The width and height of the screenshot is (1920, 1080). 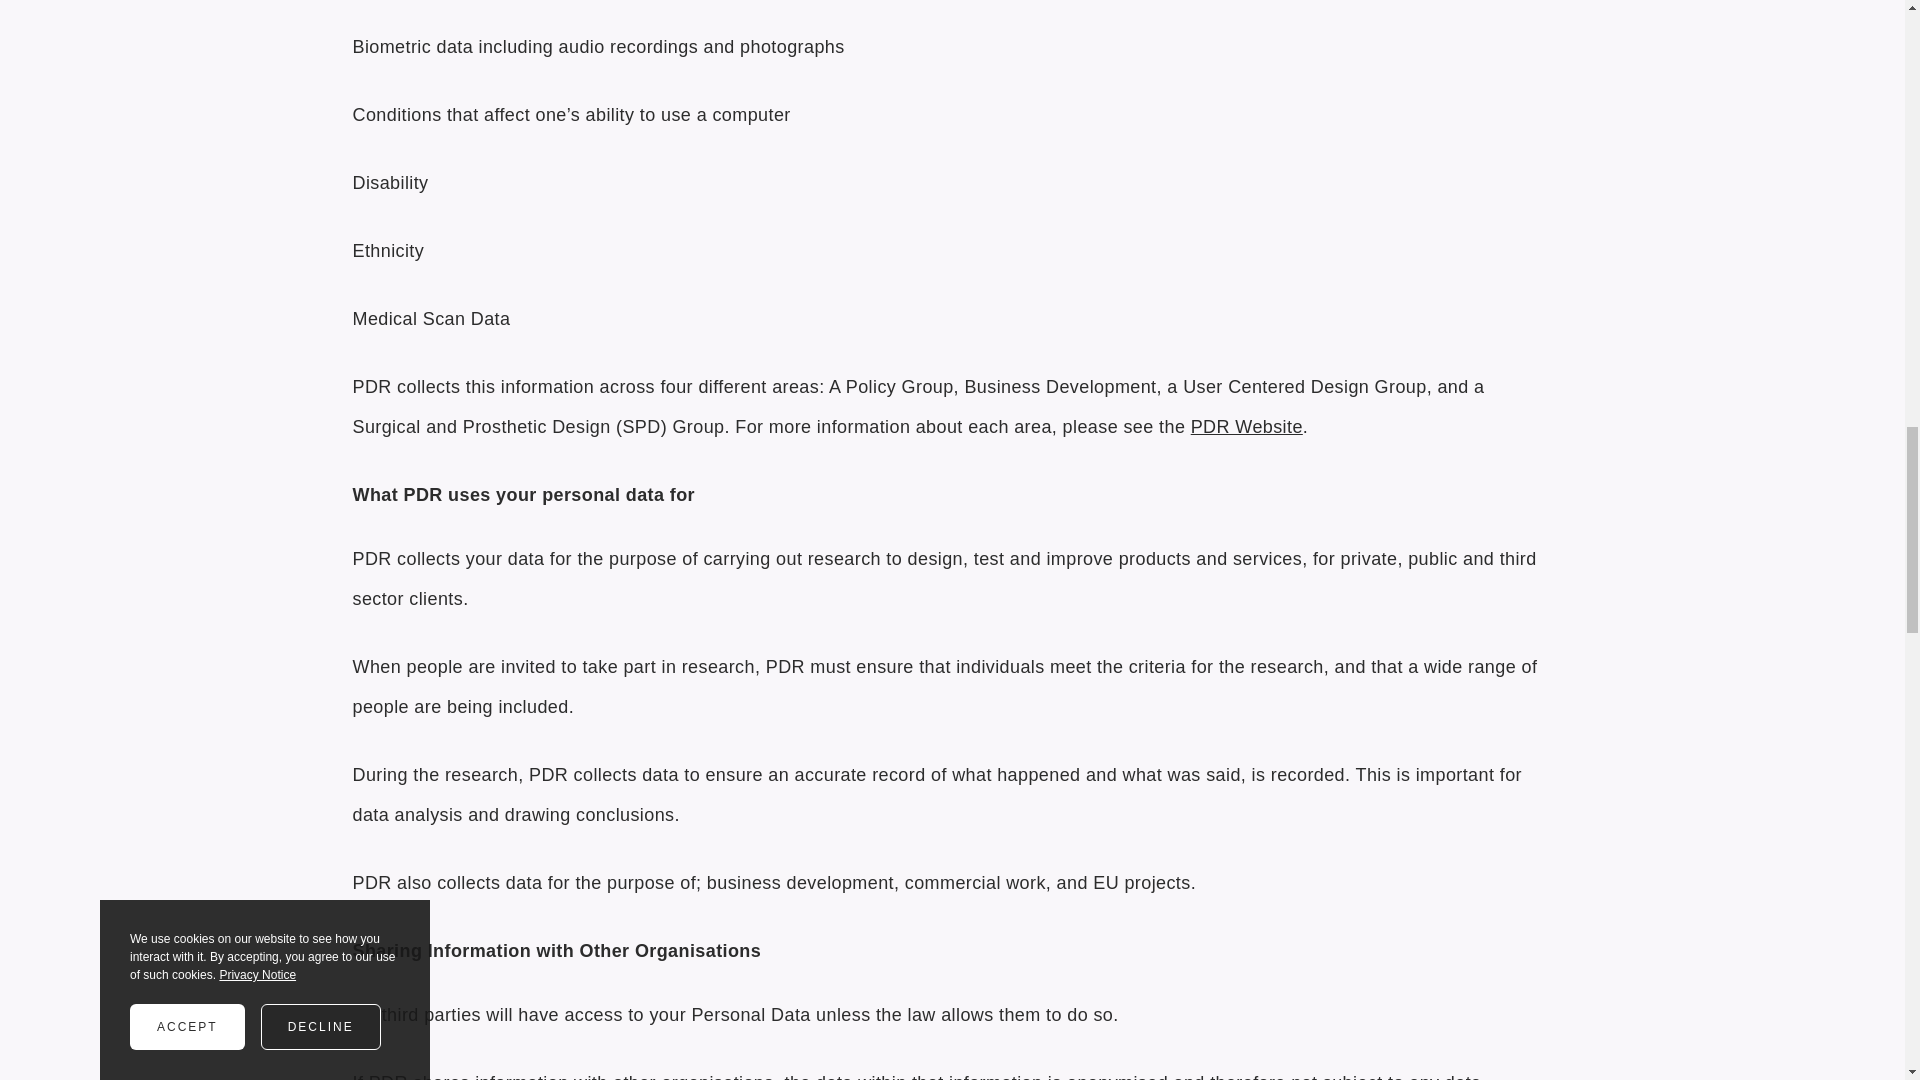 I want to click on PDR Website, so click(x=1246, y=426).